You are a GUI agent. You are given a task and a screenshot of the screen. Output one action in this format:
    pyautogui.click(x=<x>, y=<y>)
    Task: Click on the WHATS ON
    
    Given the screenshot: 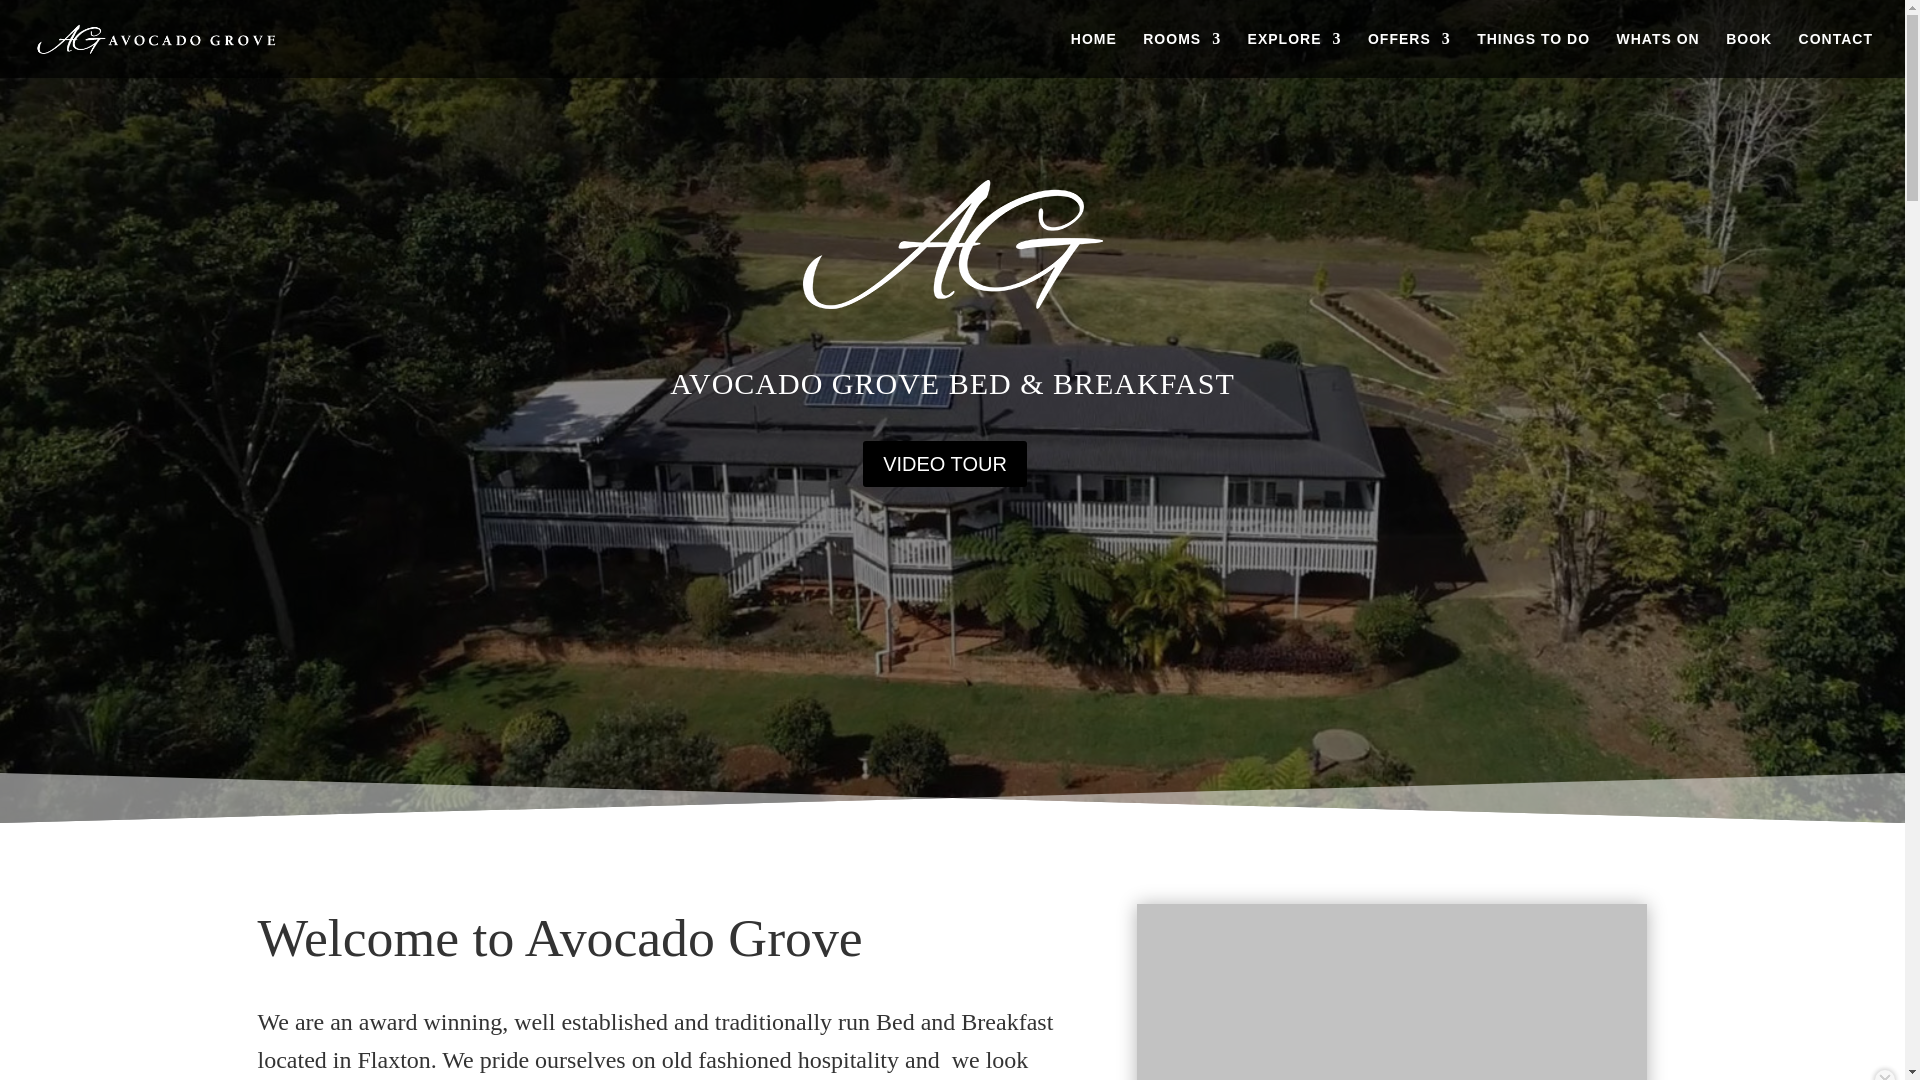 What is the action you would take?
    pyautogui.click(x=1658, y=54)
    